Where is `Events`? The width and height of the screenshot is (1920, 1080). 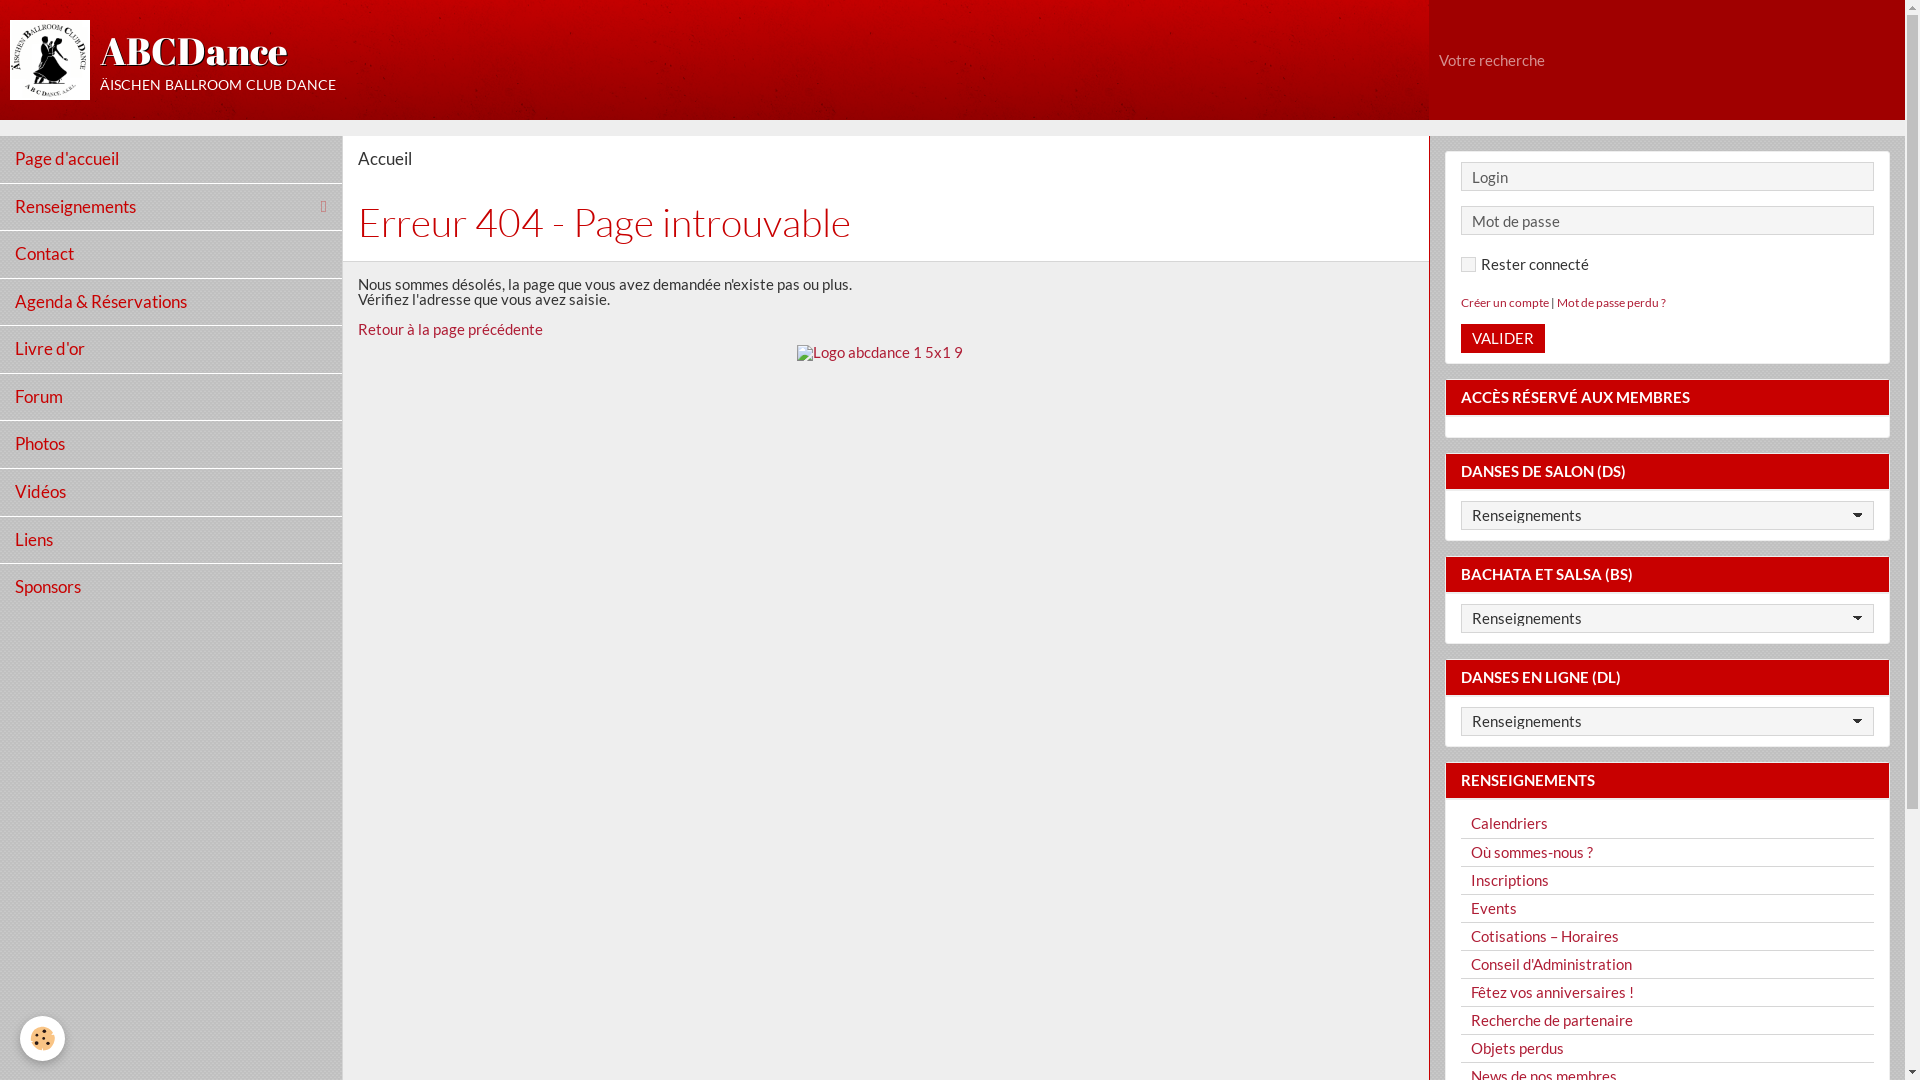
Events is located at coordinates (1668, 908).